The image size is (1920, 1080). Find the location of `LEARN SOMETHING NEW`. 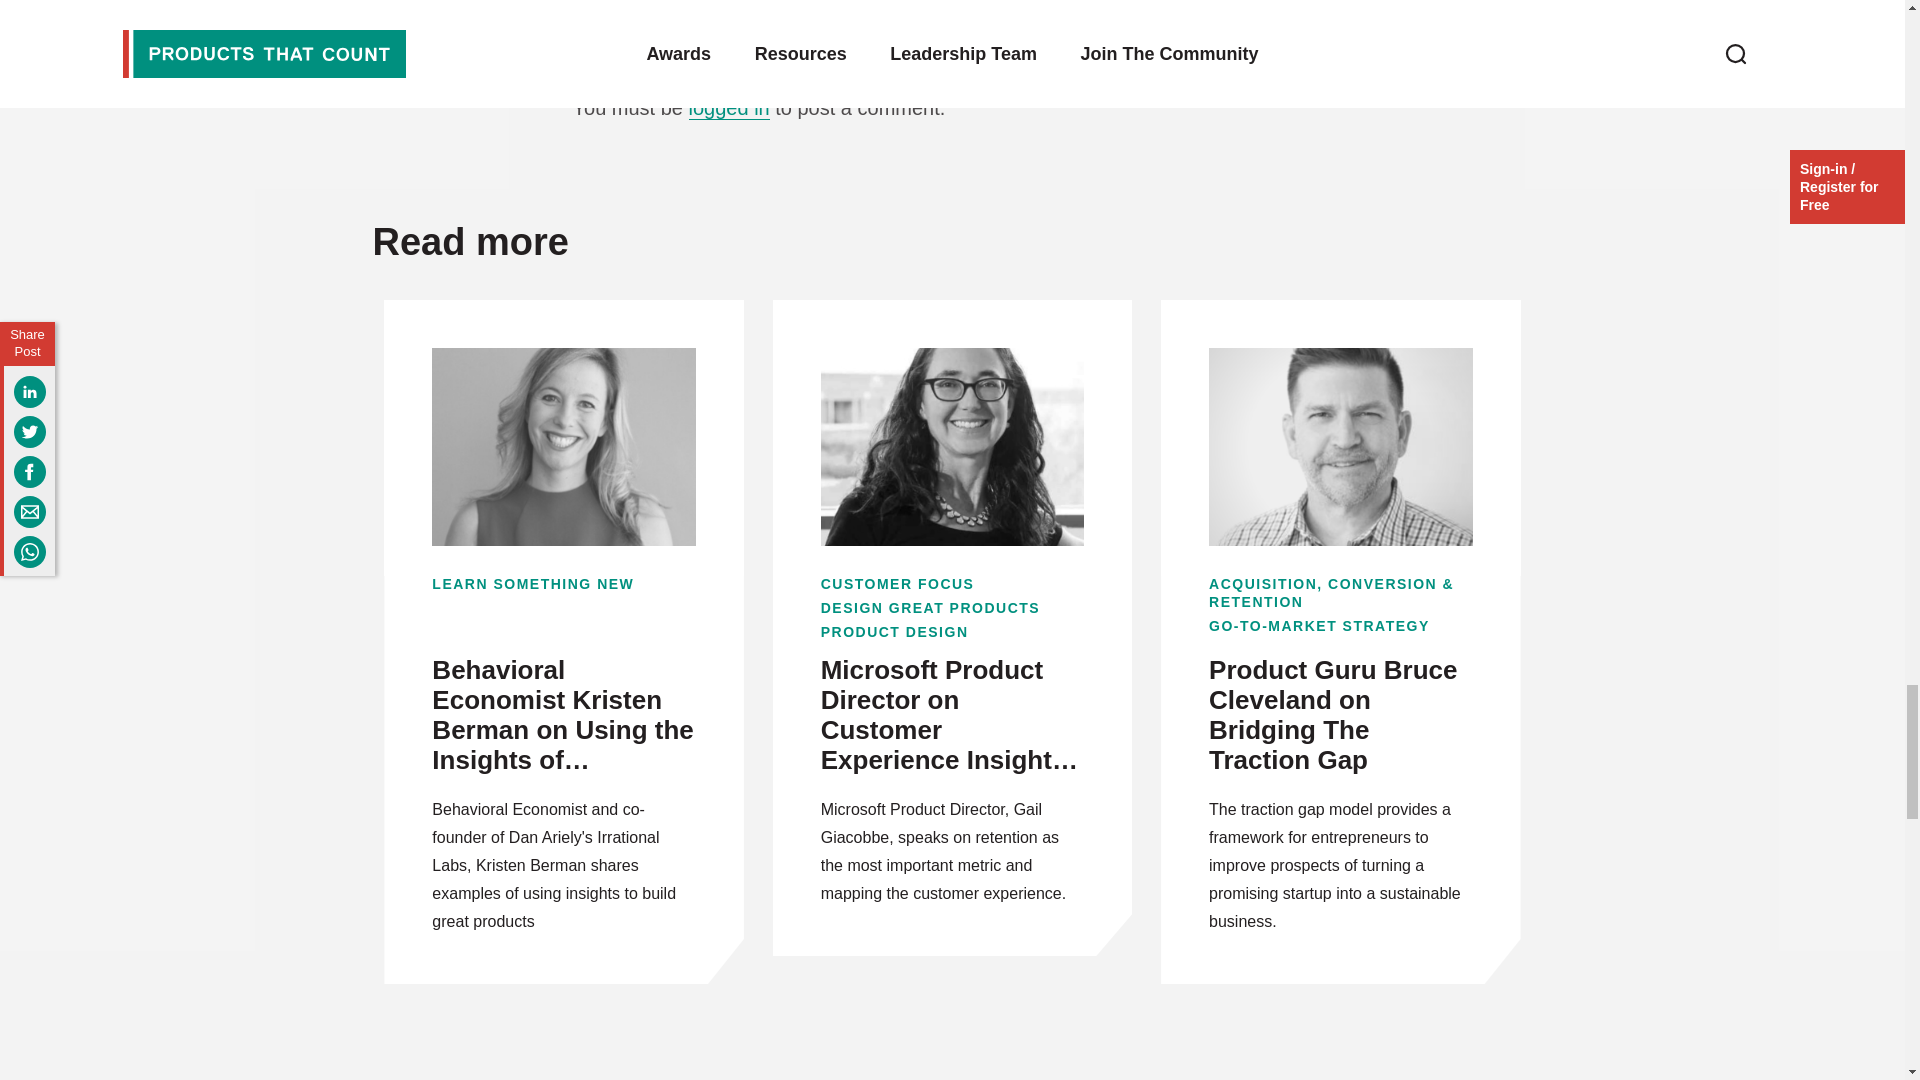

LEARN SOMETHING NEW is located at coordinates (564, 583).